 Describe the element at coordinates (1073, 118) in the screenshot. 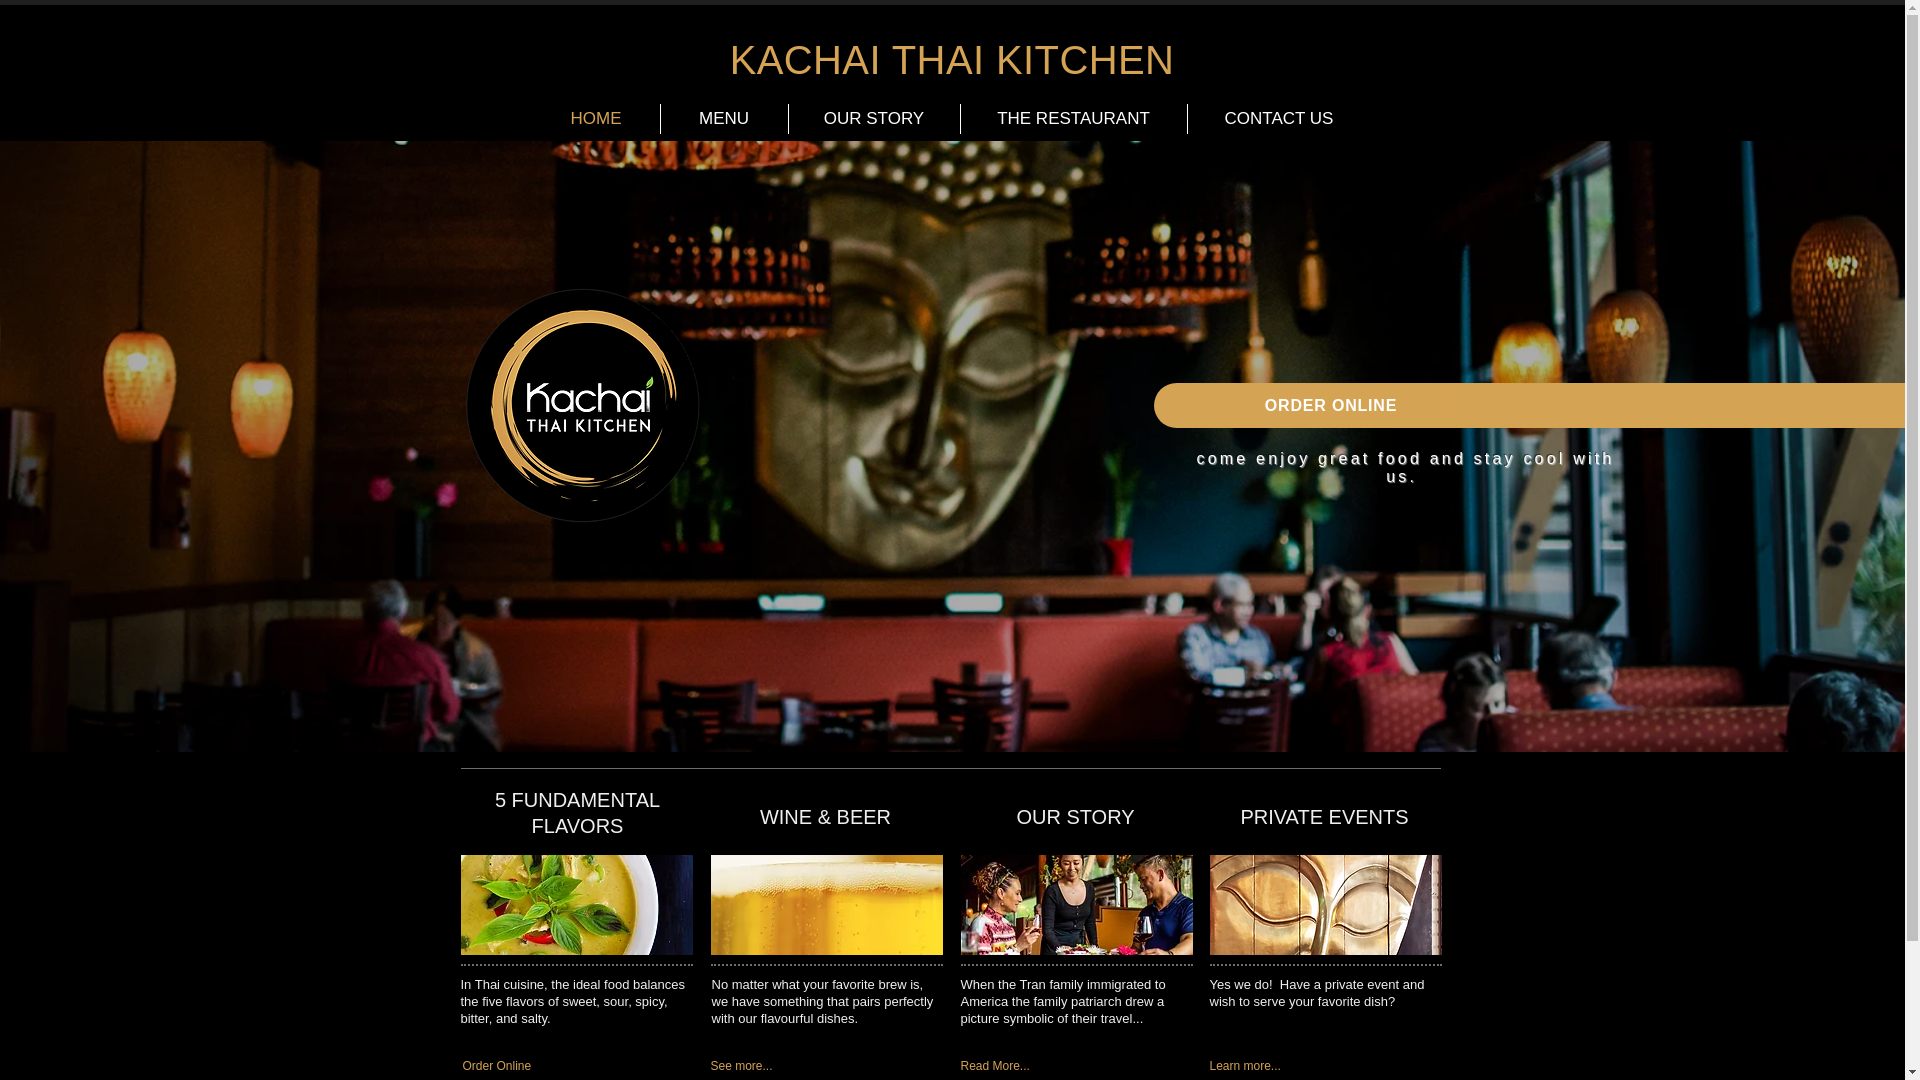

I see `THE RESTAURANT` at that location.